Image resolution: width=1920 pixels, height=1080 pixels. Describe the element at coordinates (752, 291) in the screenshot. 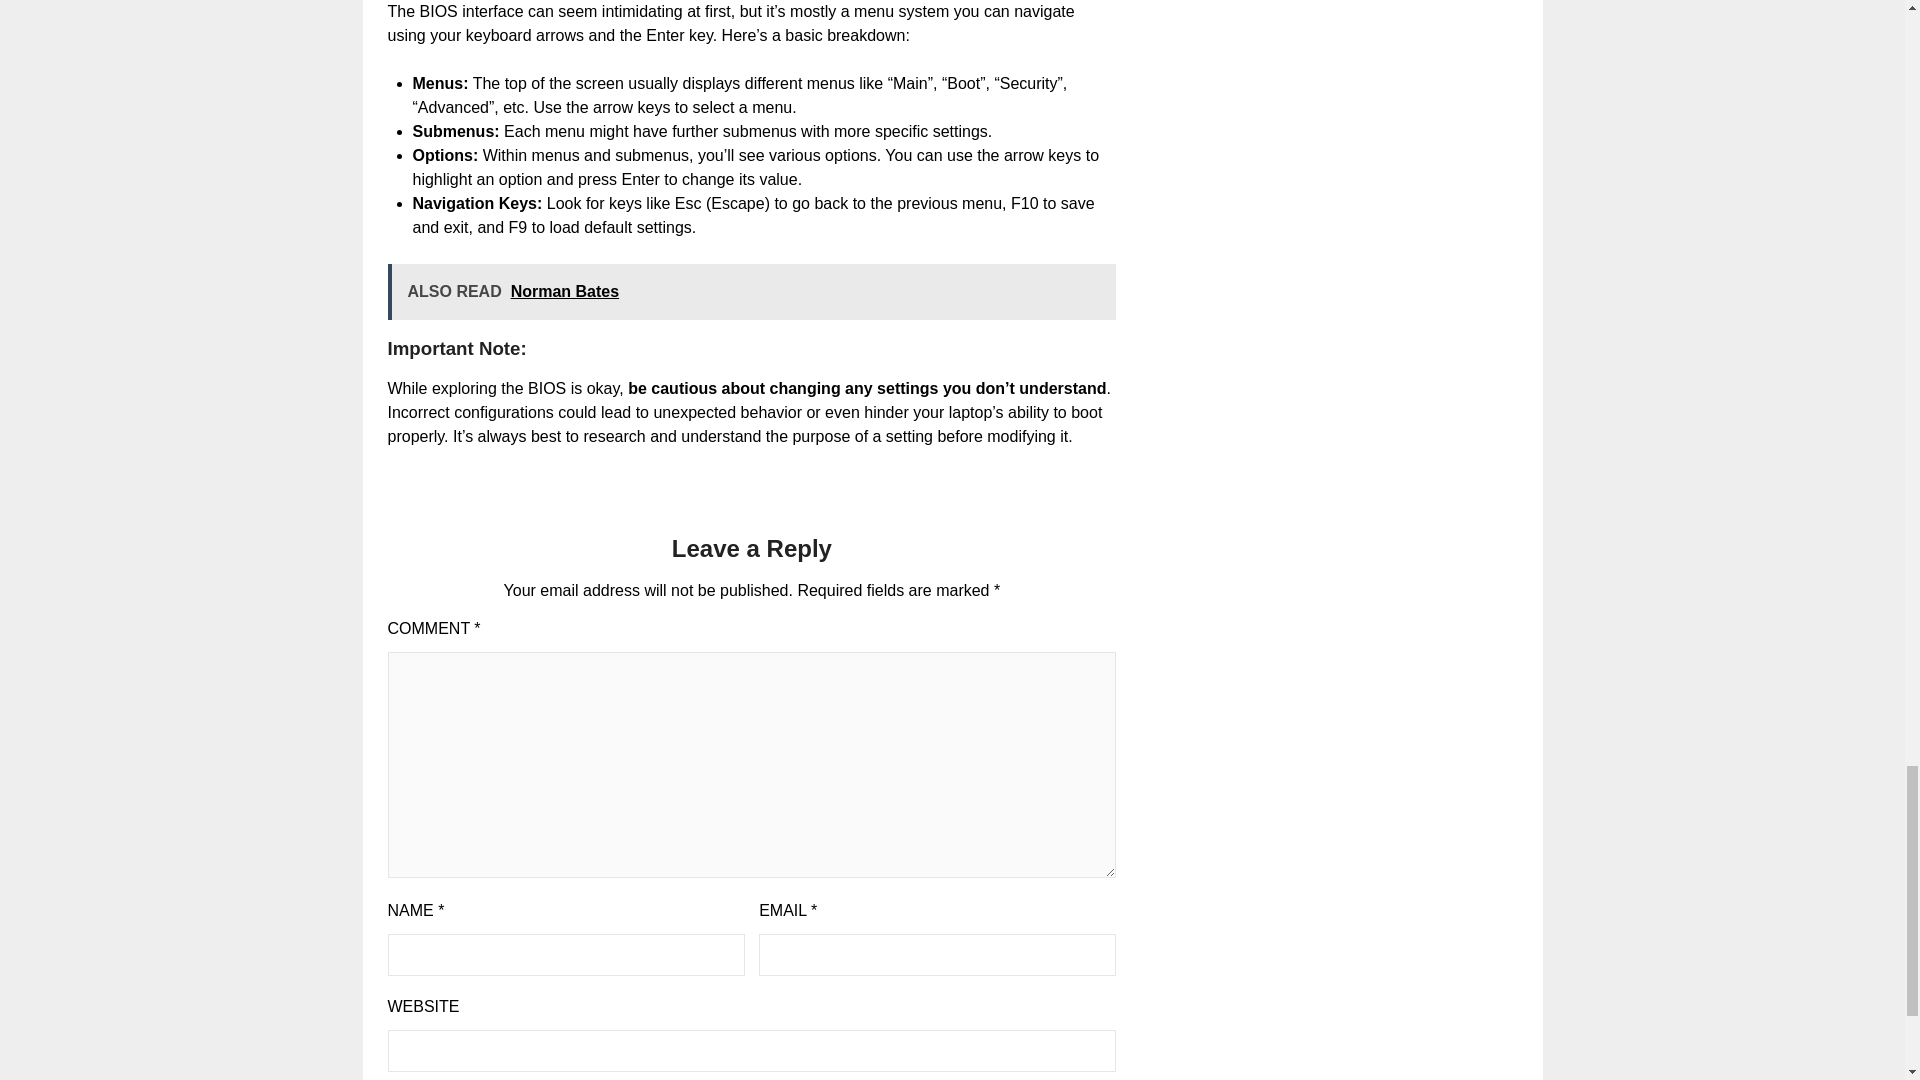

I see `ALSO READ  Norman Bates` at that location.